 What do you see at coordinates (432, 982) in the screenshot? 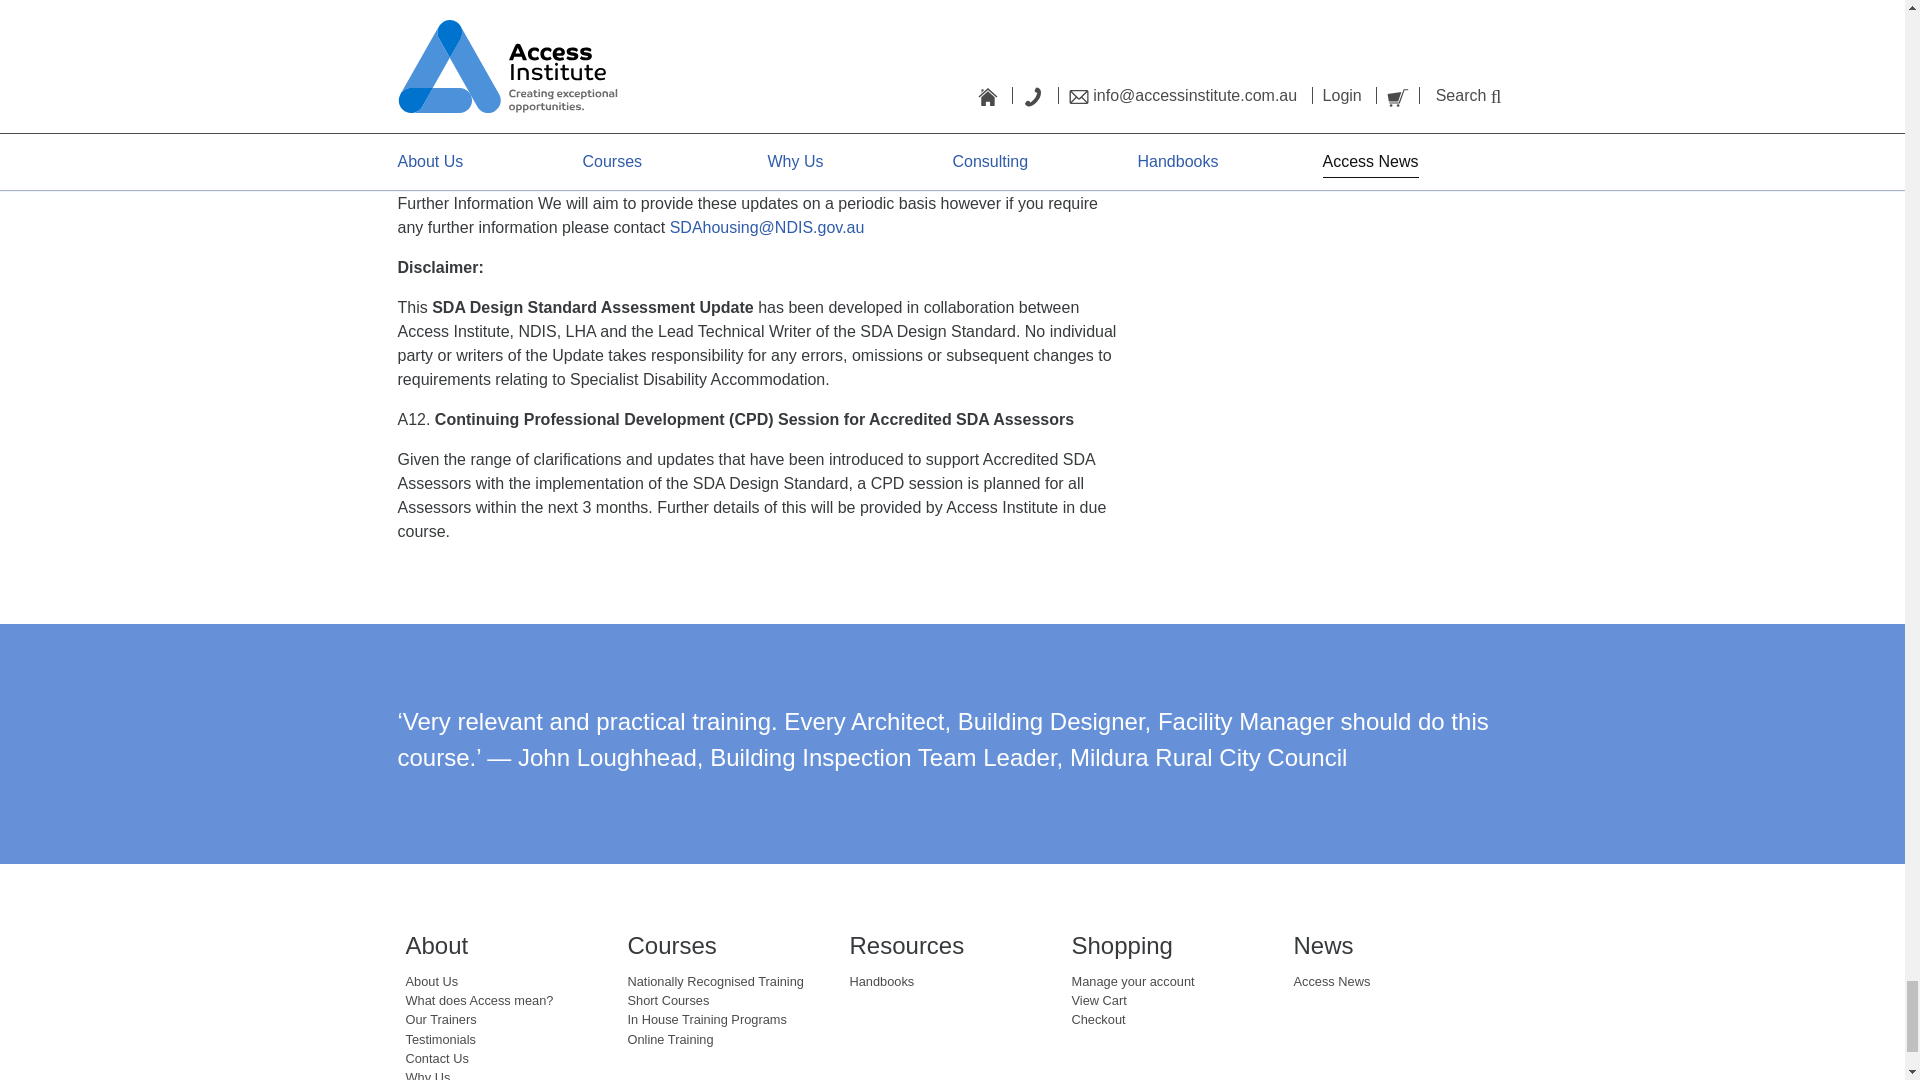
I see `About Us` at bounding box center [432, 982].